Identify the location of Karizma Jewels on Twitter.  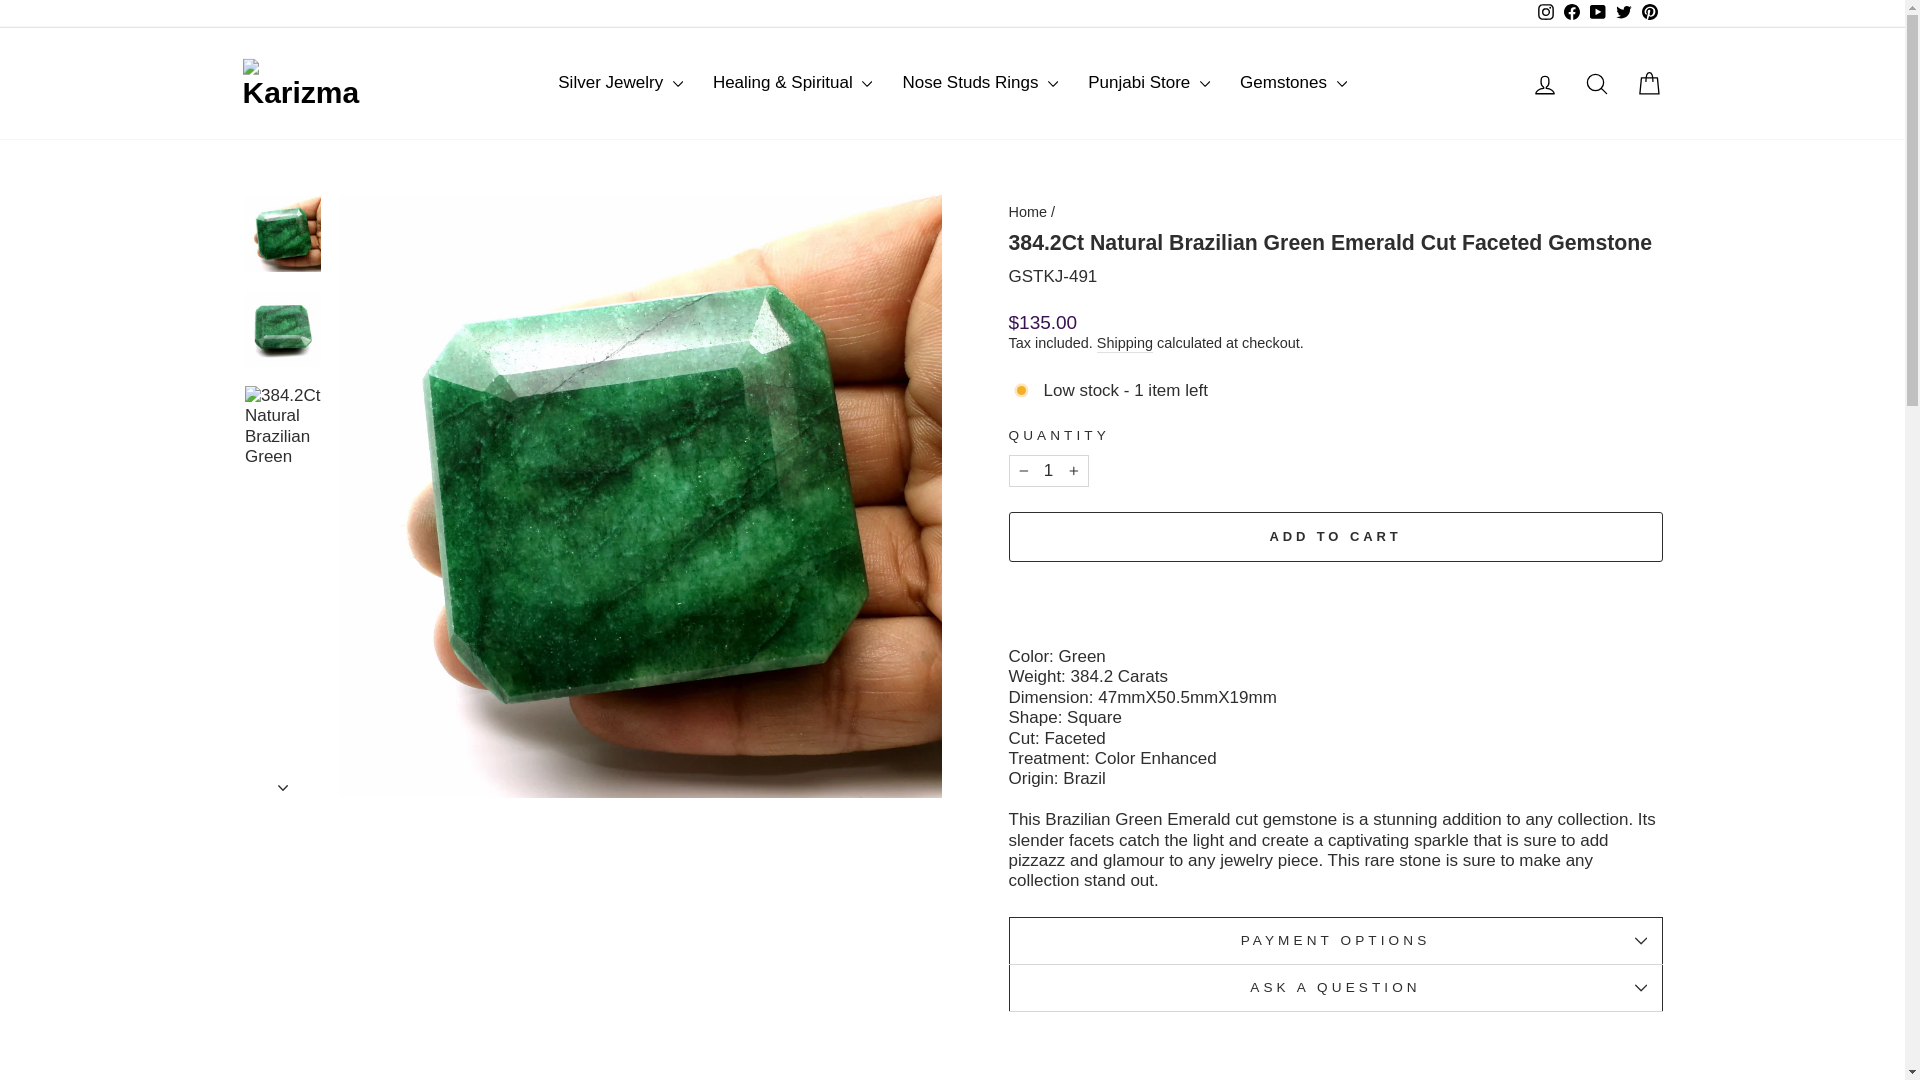
(1622, 14).